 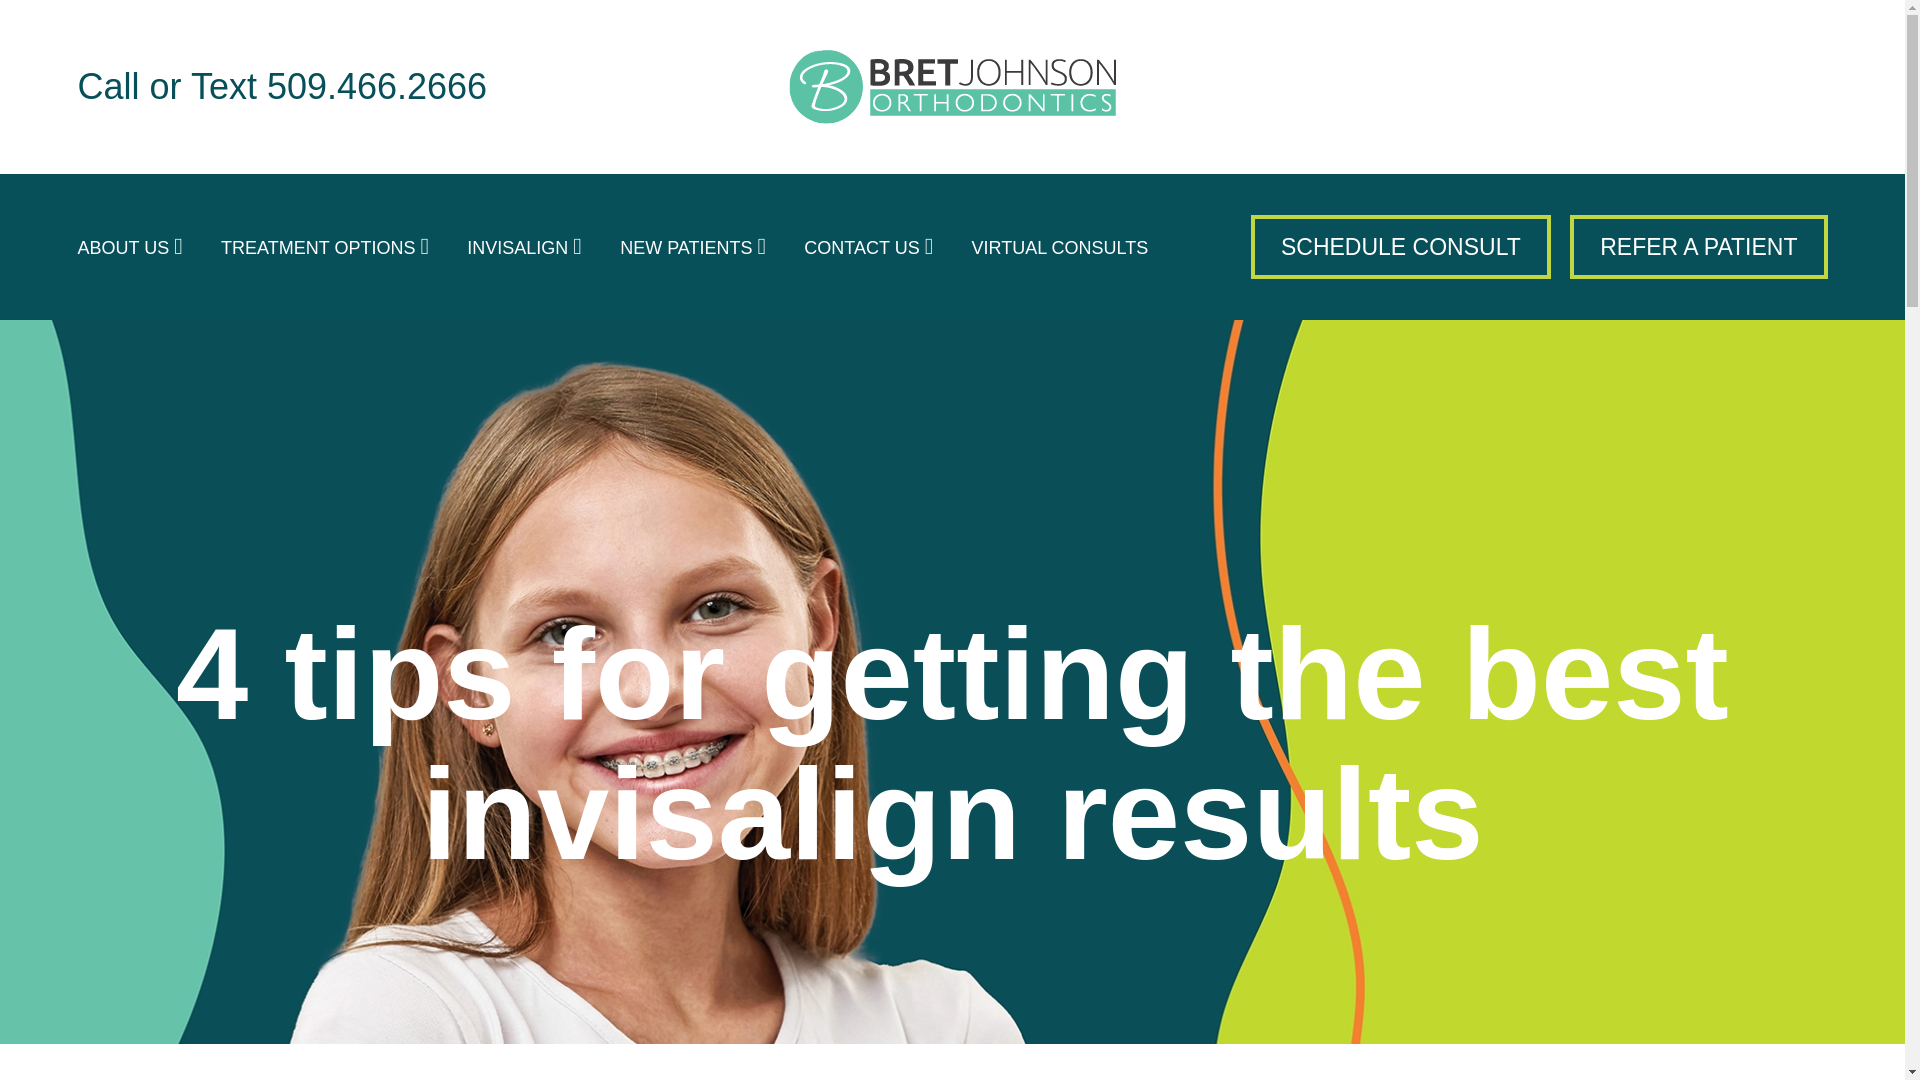 I want to click on TREATMENT OPTIONS, so click(x=324, y=248).